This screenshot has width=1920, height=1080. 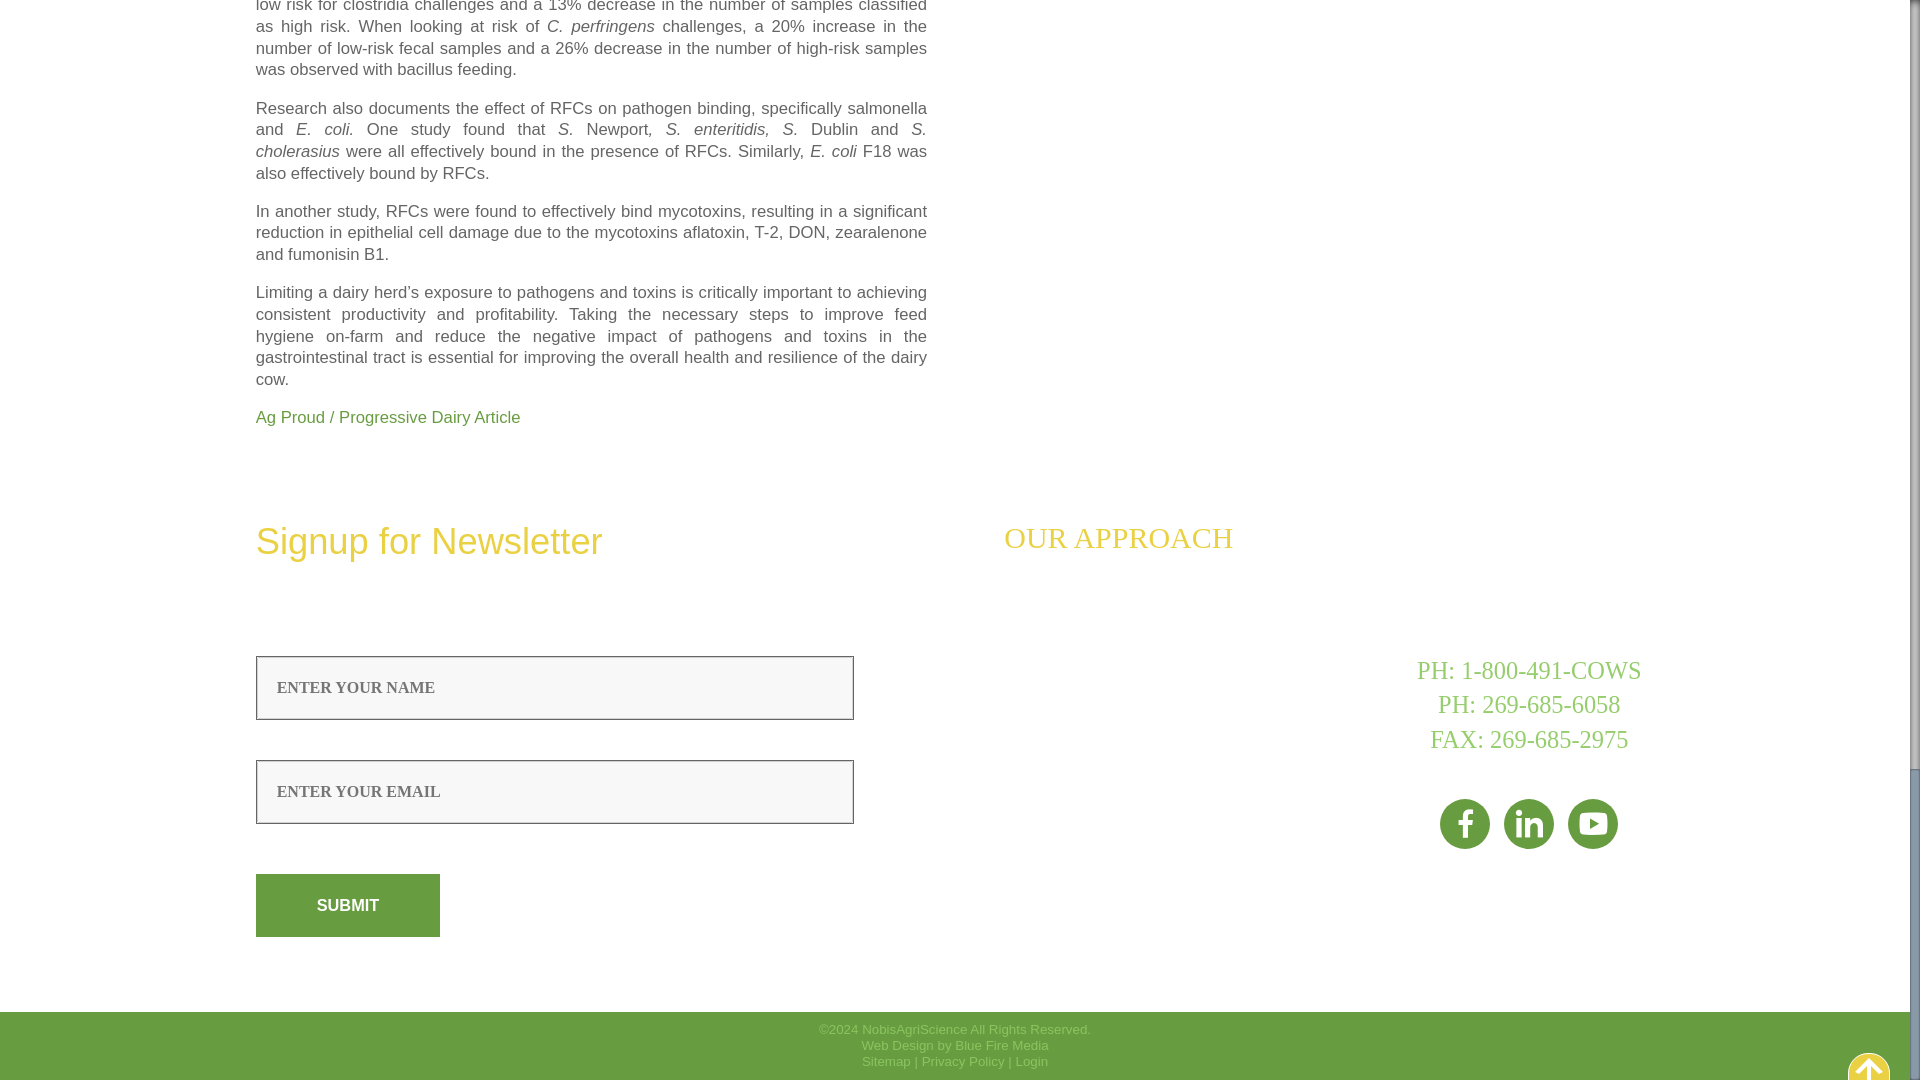 What do you see at coordinates (1558, 738) in the screenshot?
I see `269-685-2975` at bounding box center [1558, 738].